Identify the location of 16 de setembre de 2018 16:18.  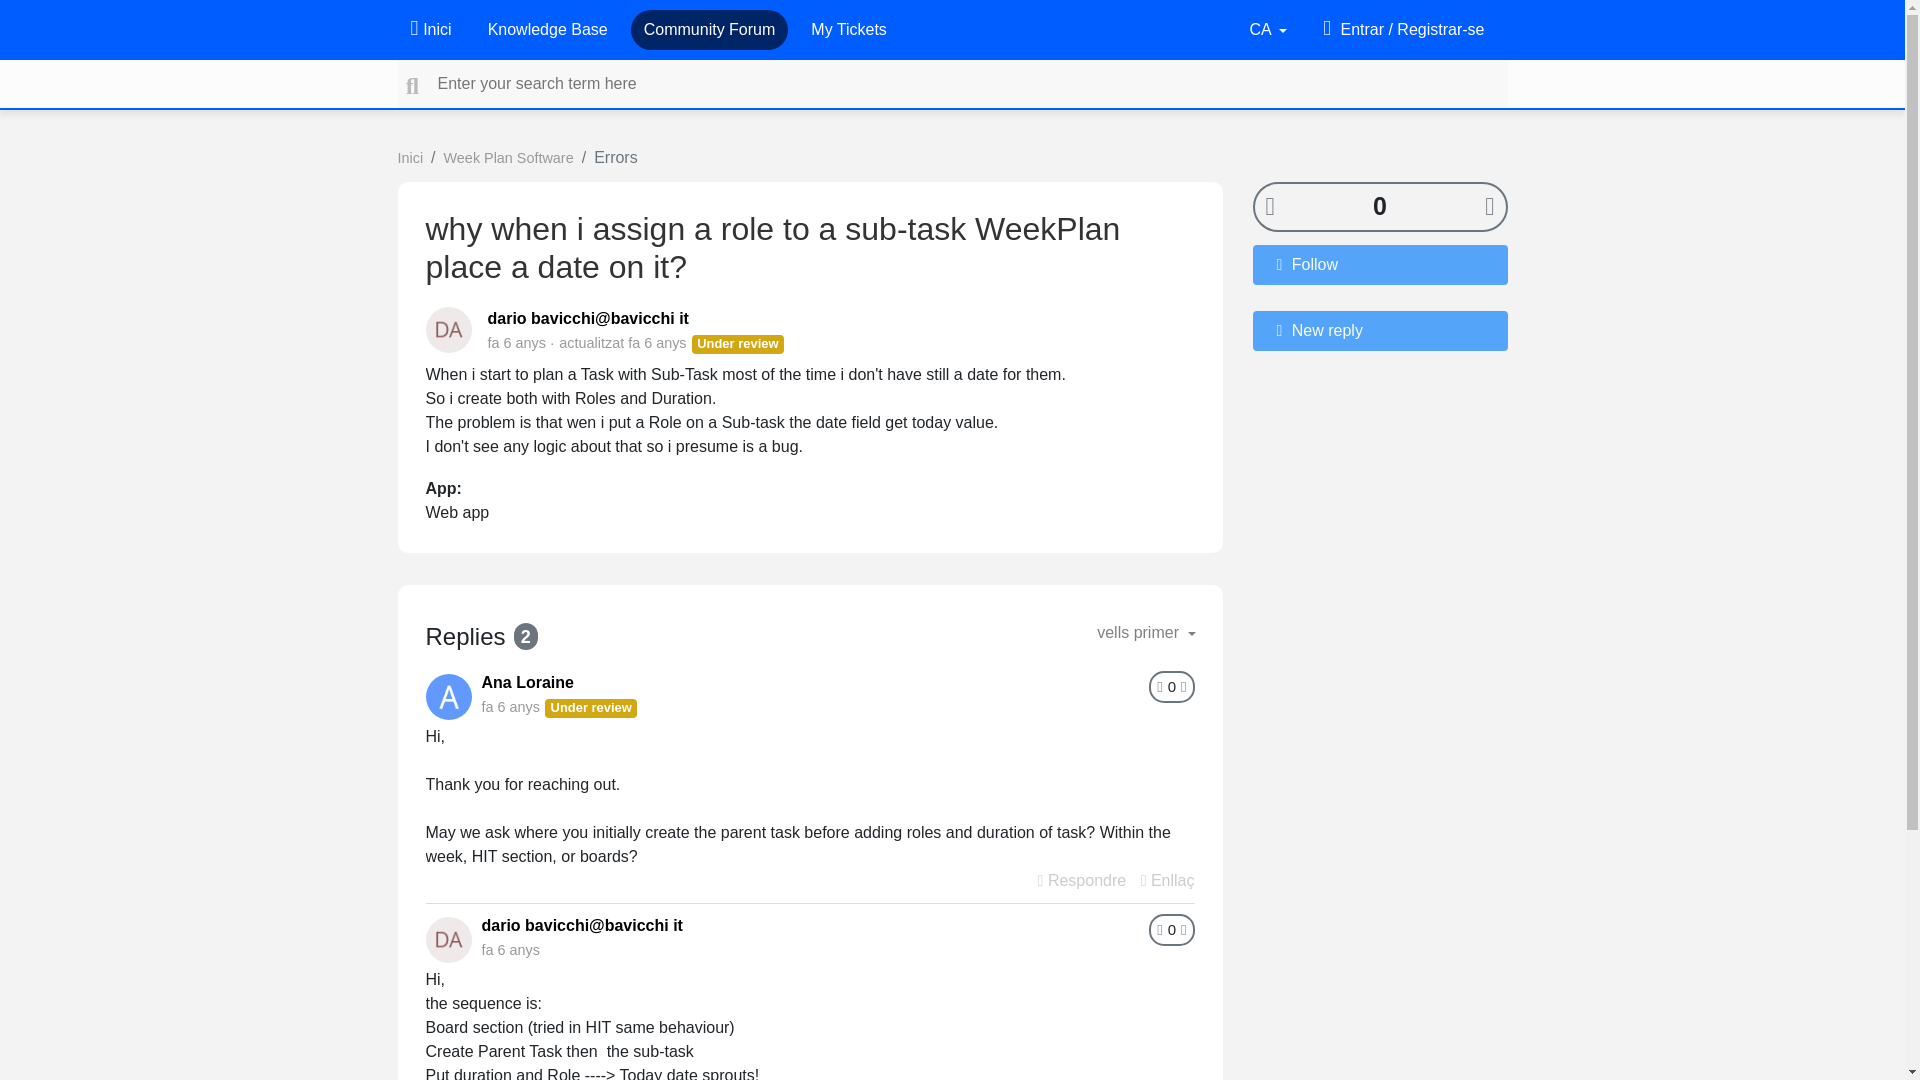
(510, 706).